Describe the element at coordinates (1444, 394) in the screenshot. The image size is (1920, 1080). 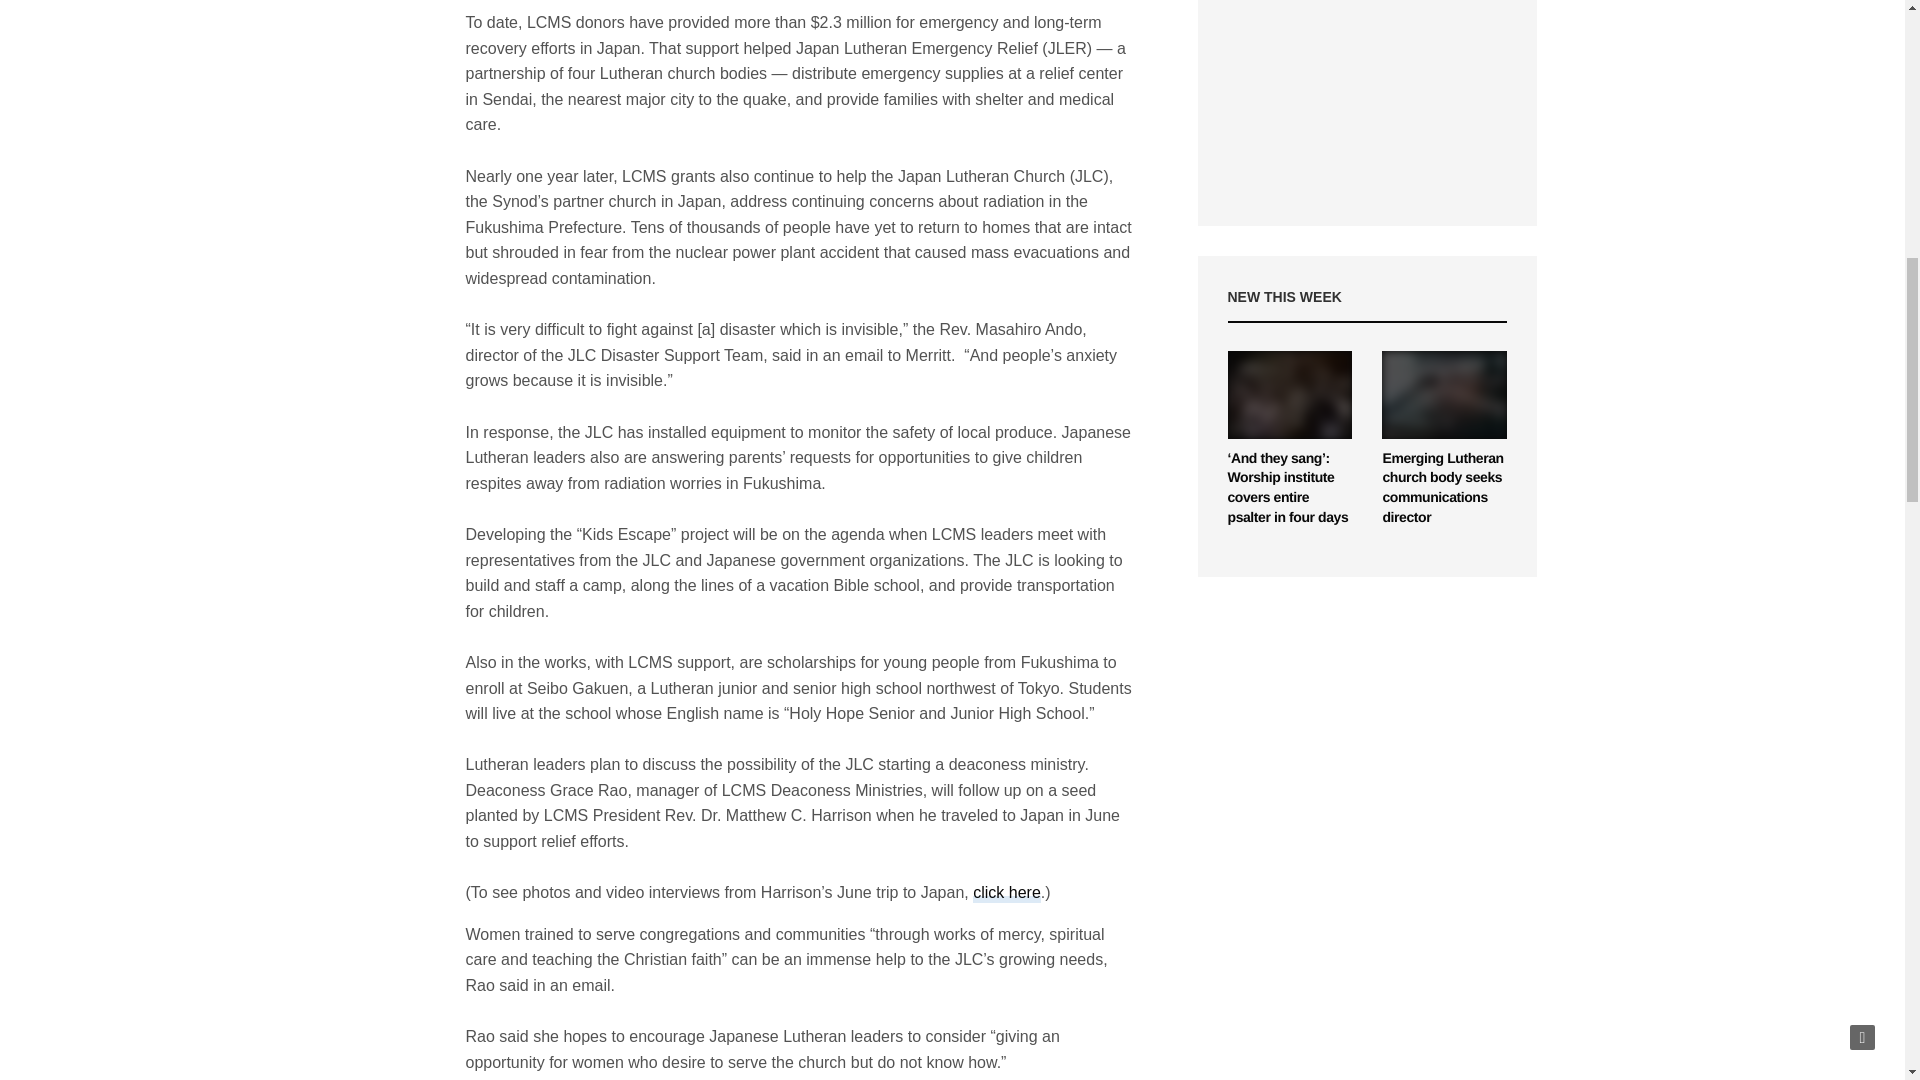
I see `Emerging Lutheran church body seeks communications director` at that location.